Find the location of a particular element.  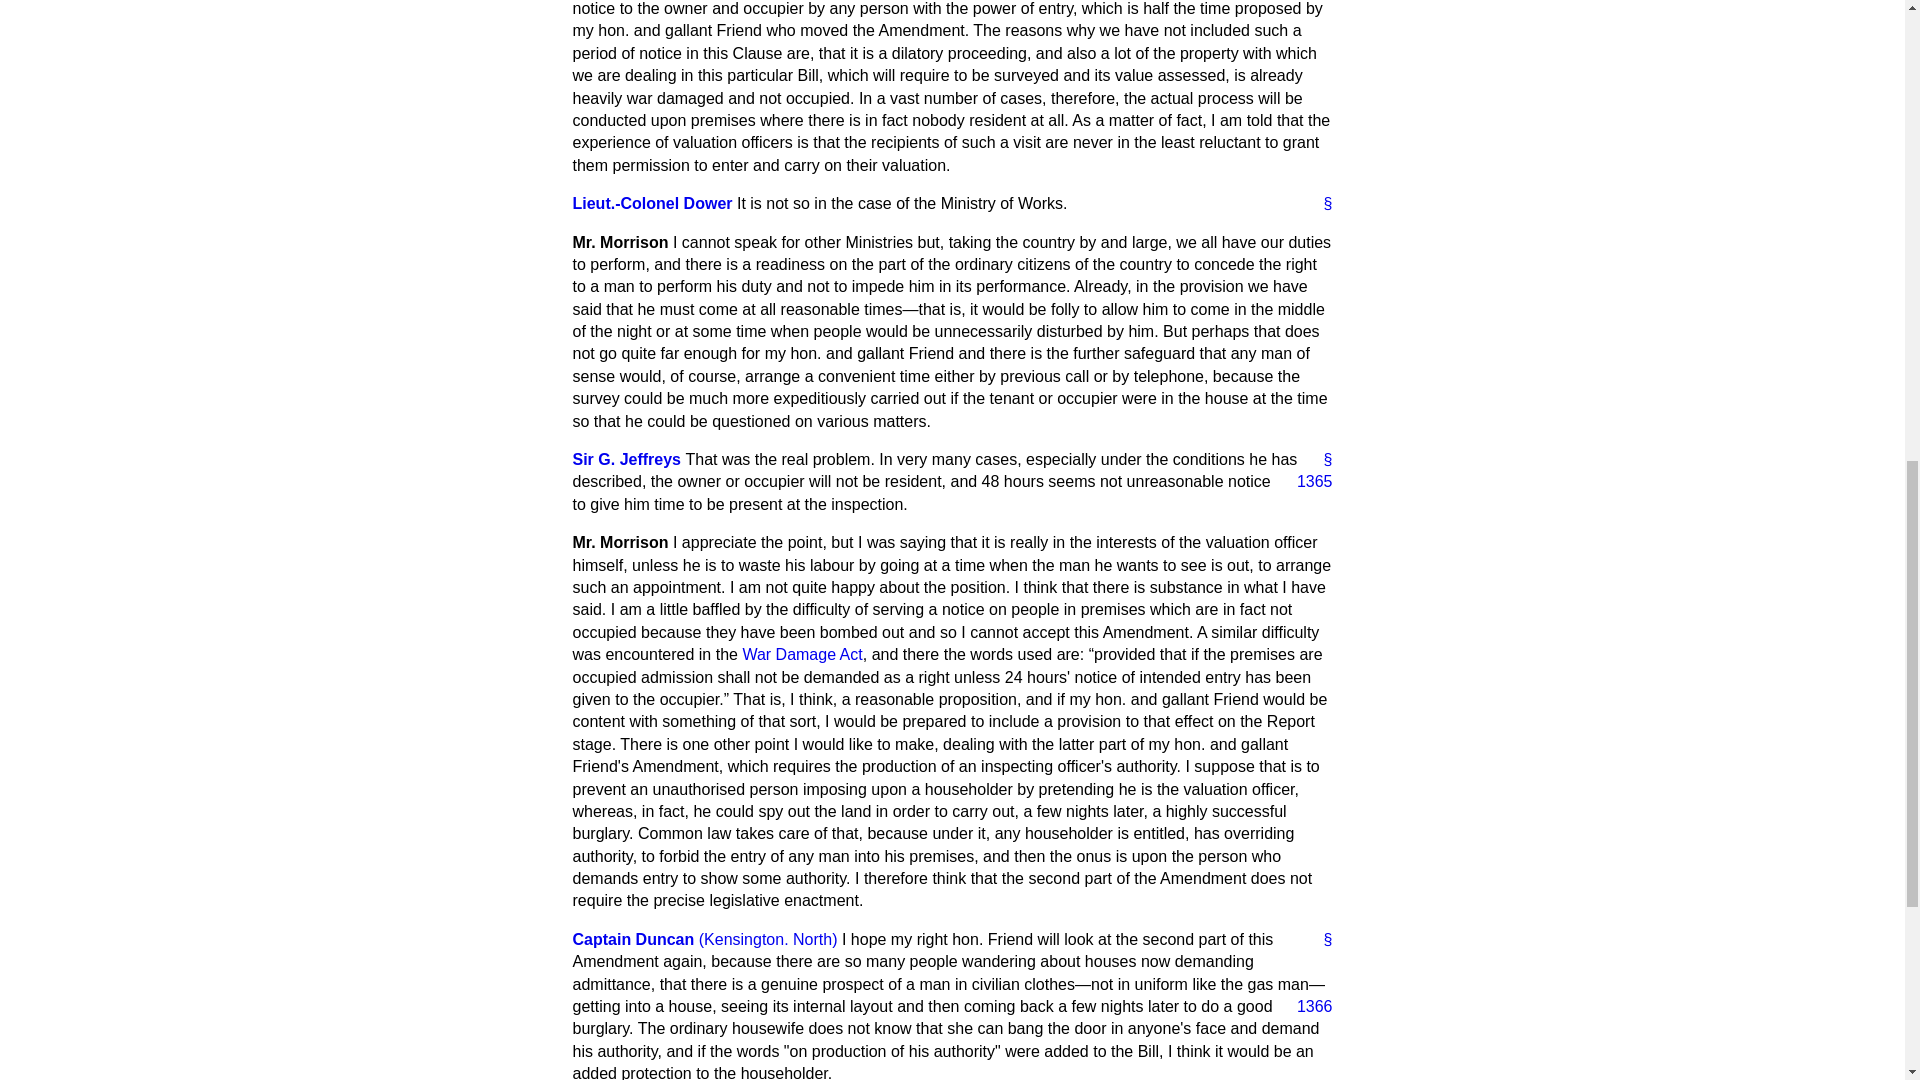

Colonel Alan Gandar-Dower is located at coordinates (652, 203).